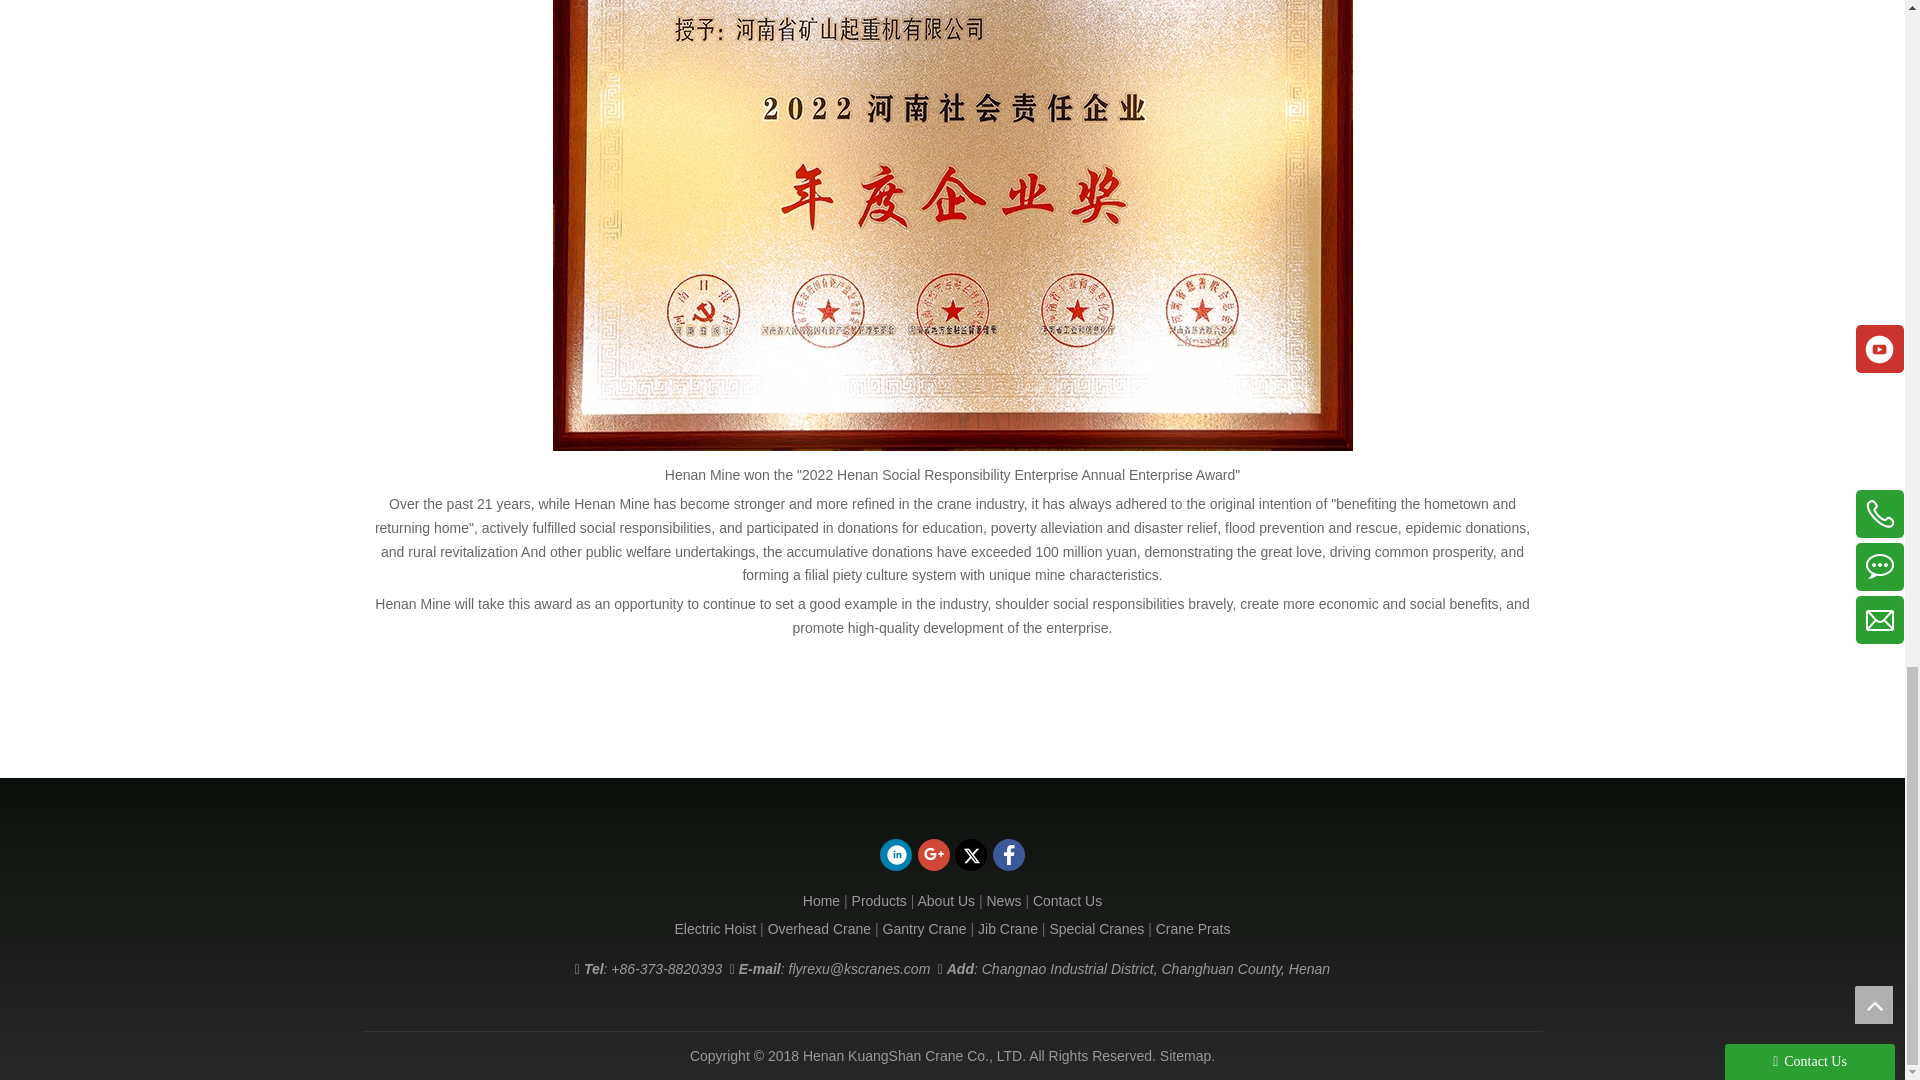 The height and width of the screenshot is (1080, 1920). Describe the element at coordinates (970, 854) in the screenshot. I see `Twitter` at that location.